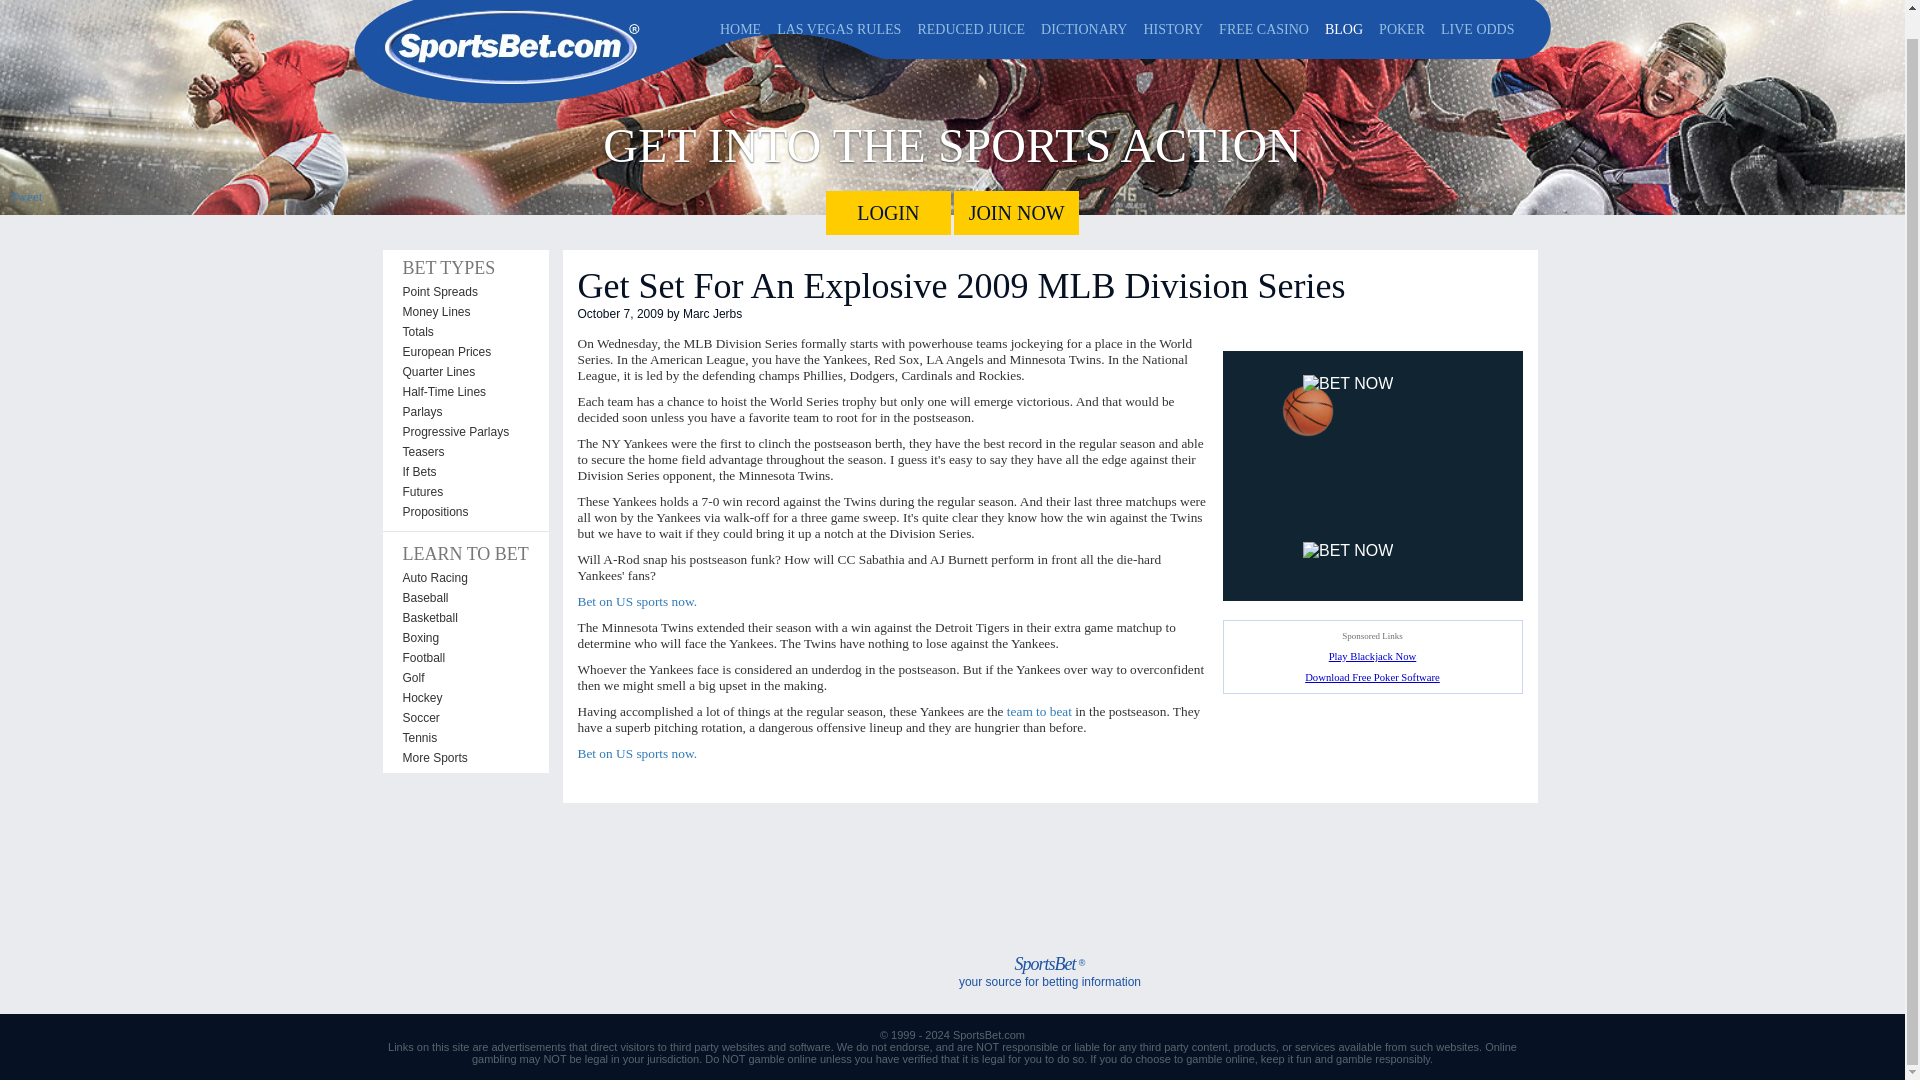 Image resolution: width=1920 pixels, height=1080 pixels. Describe the element at coordinates (464, 452) in the screenshot. I see `Teasers` at that location.